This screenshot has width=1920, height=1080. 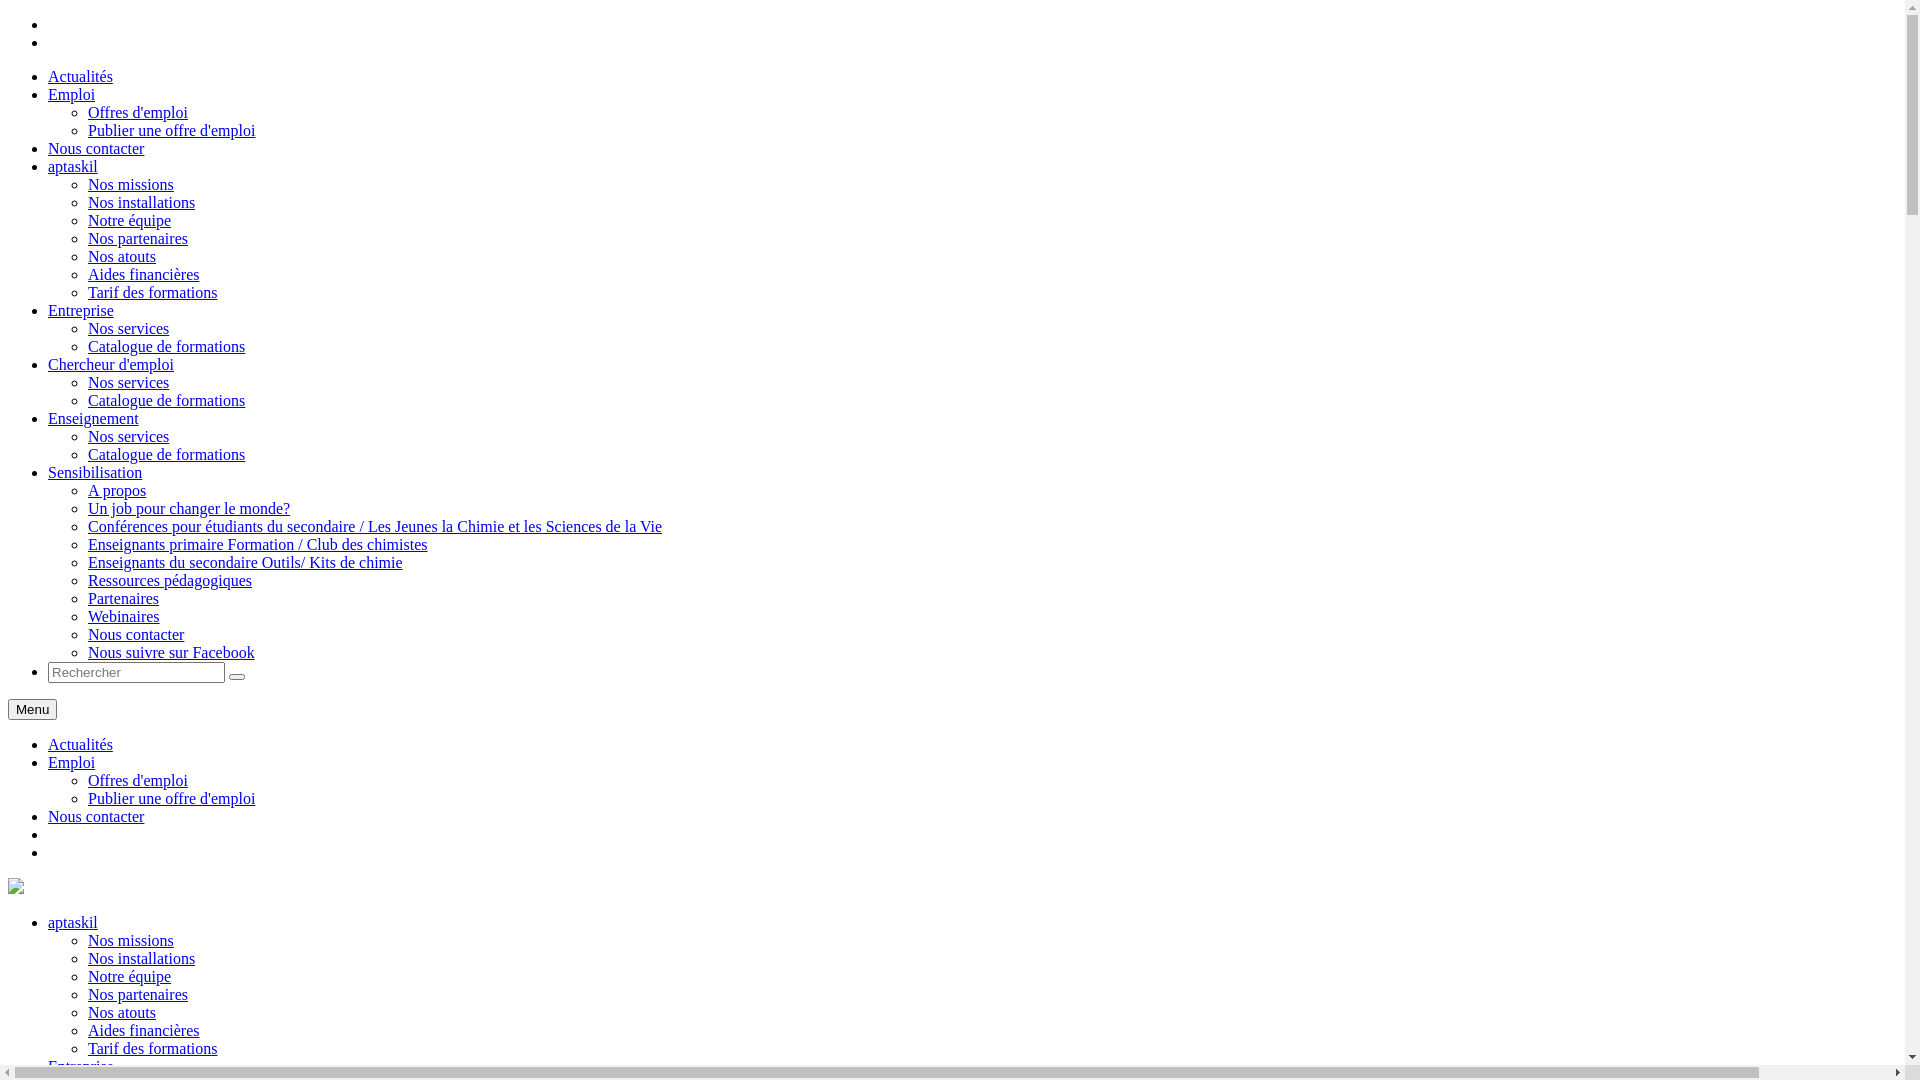 What do you see at coordinates (153, 1048) in the screenshot?
I see `Tarif des formations` at bounding box center [153, 1048].